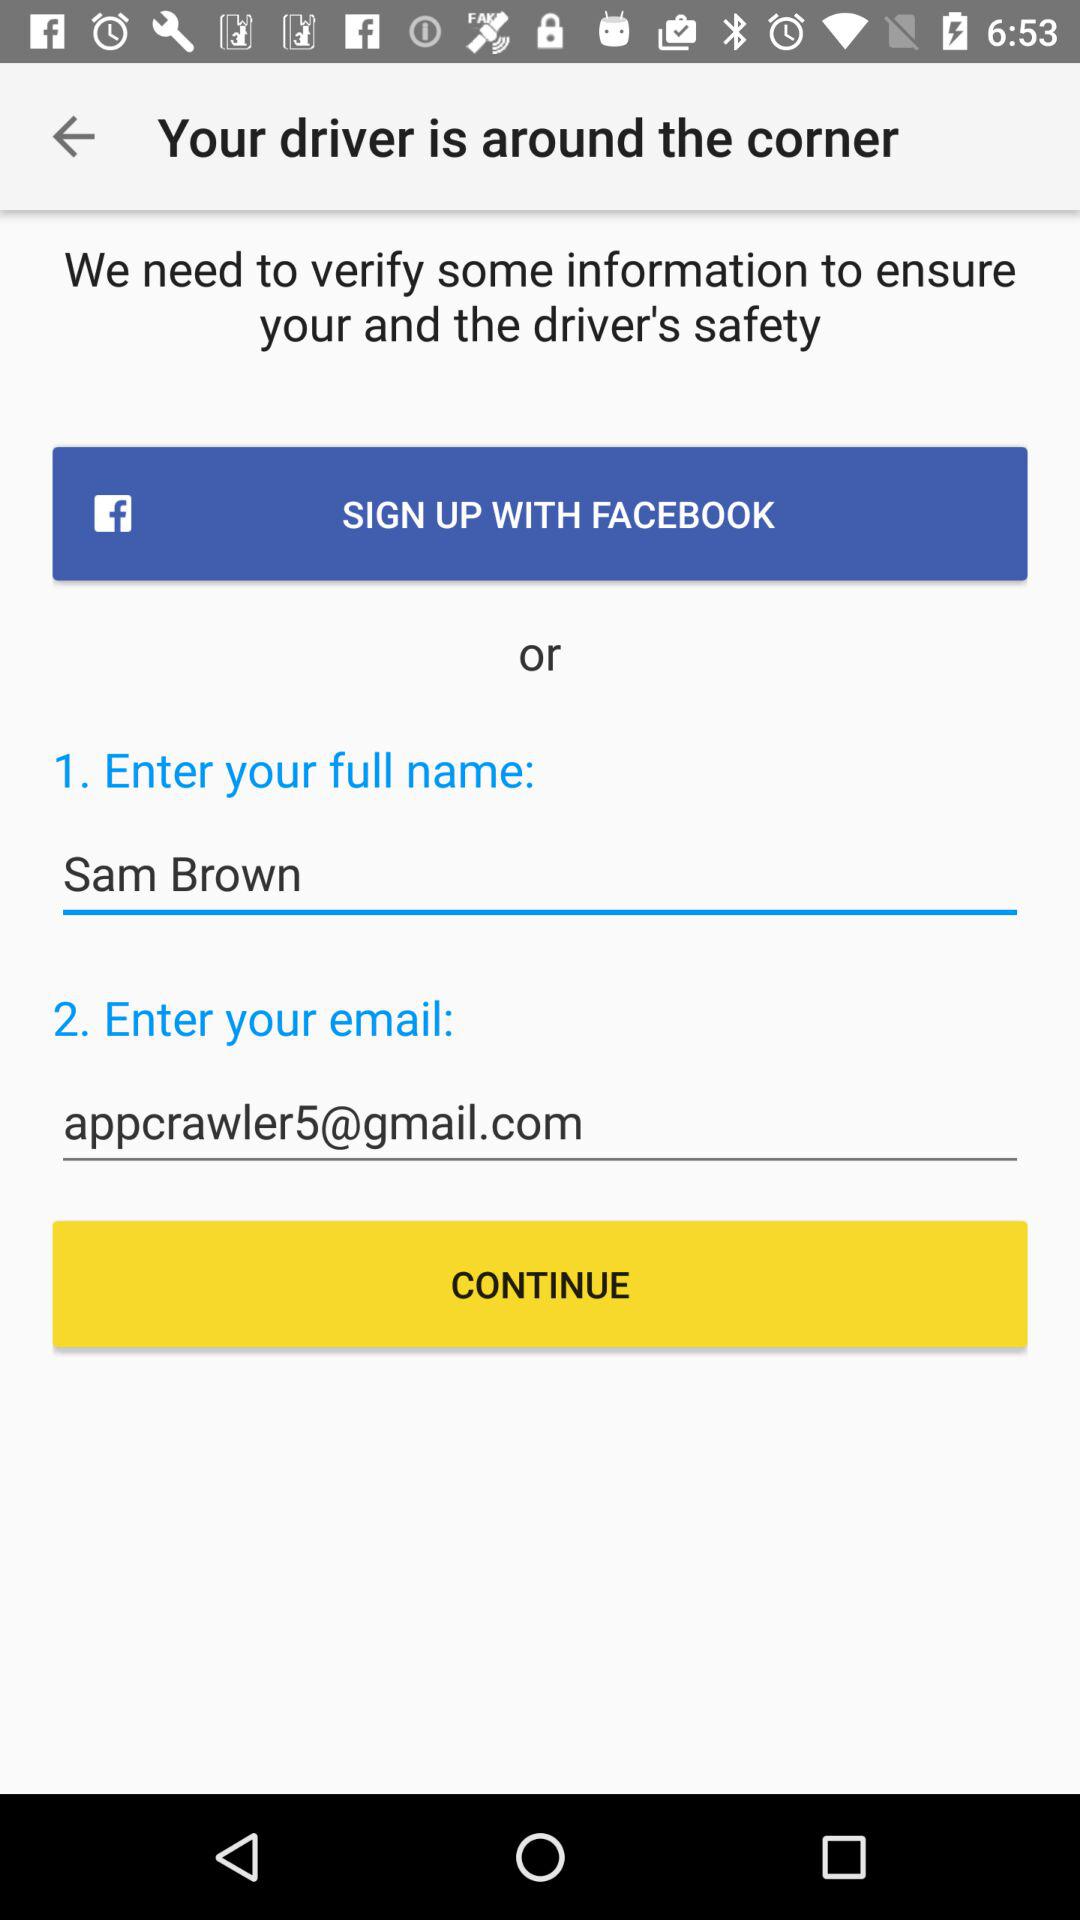  I want to click on press the item below the 2 enter your, so click(540, 1122).